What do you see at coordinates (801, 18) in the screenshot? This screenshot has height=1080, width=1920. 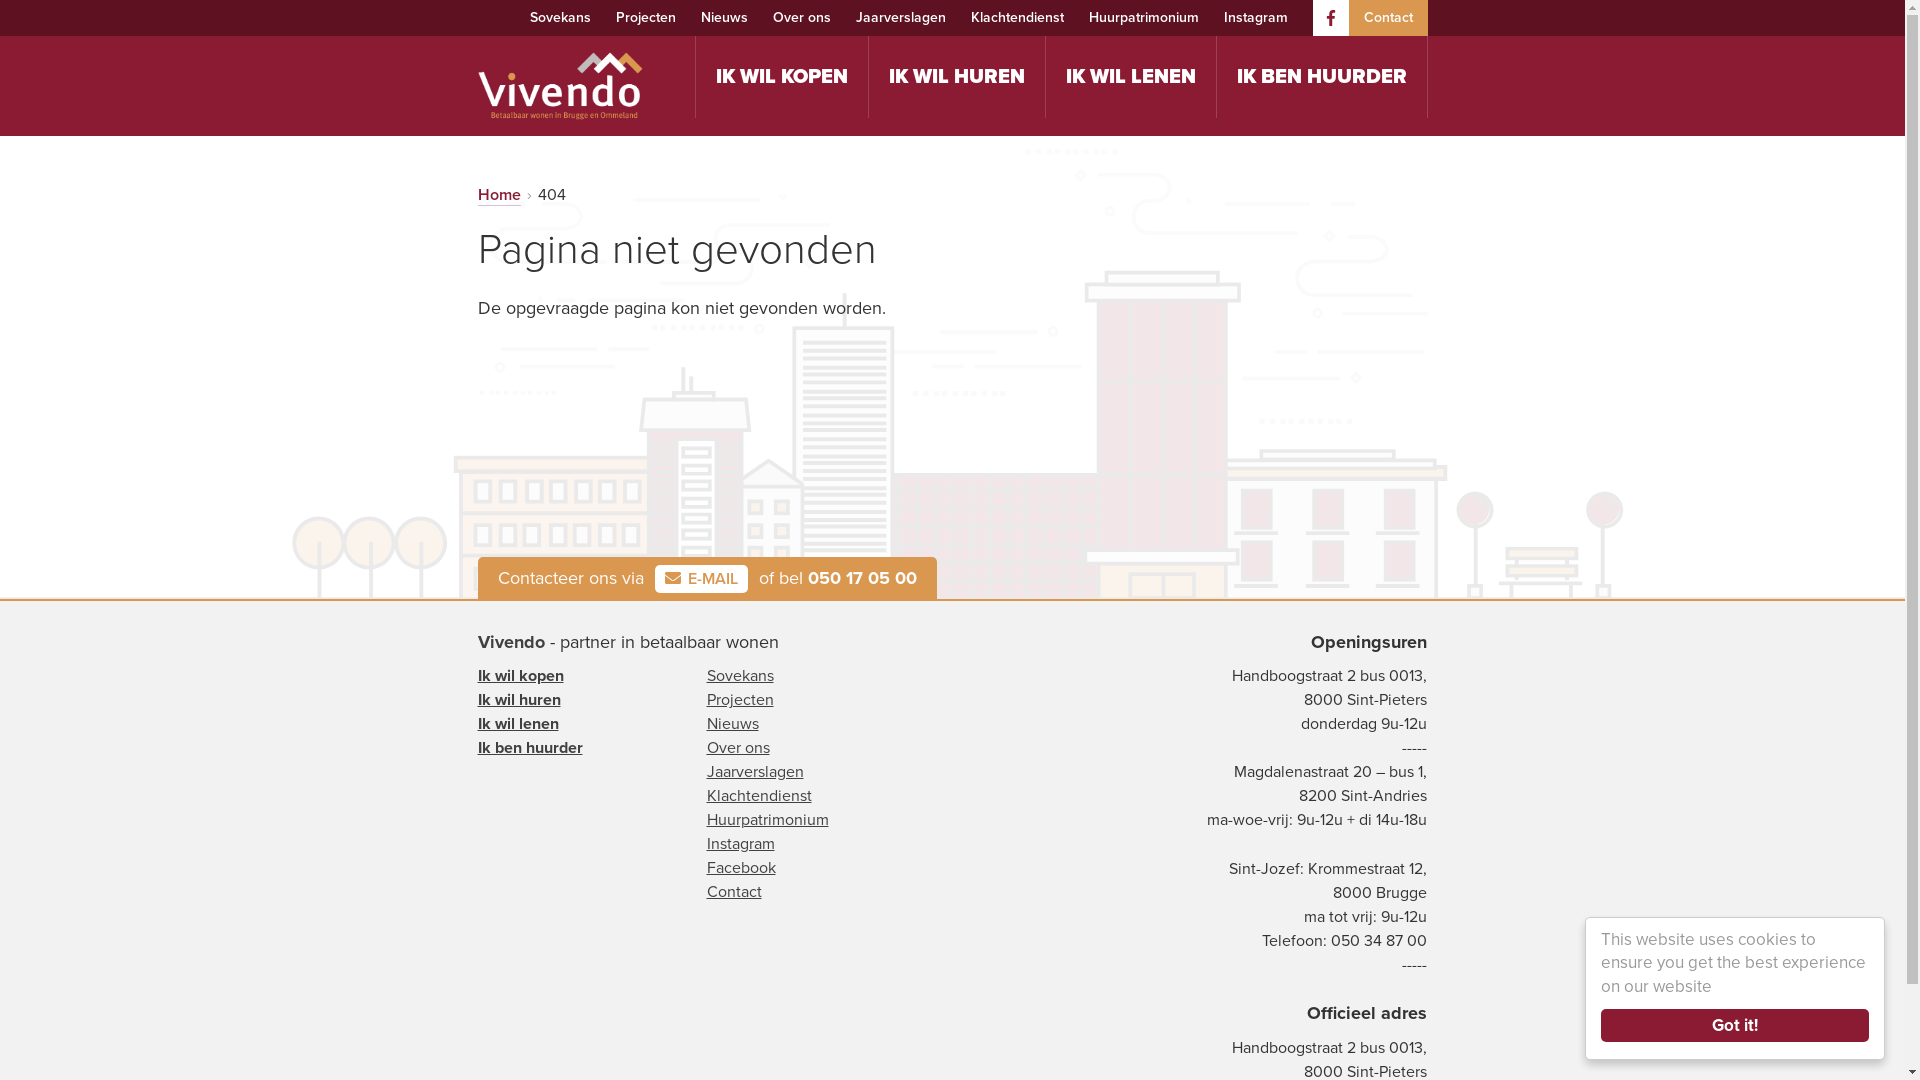 I see `Over ons` at bounding box center [801, 18].